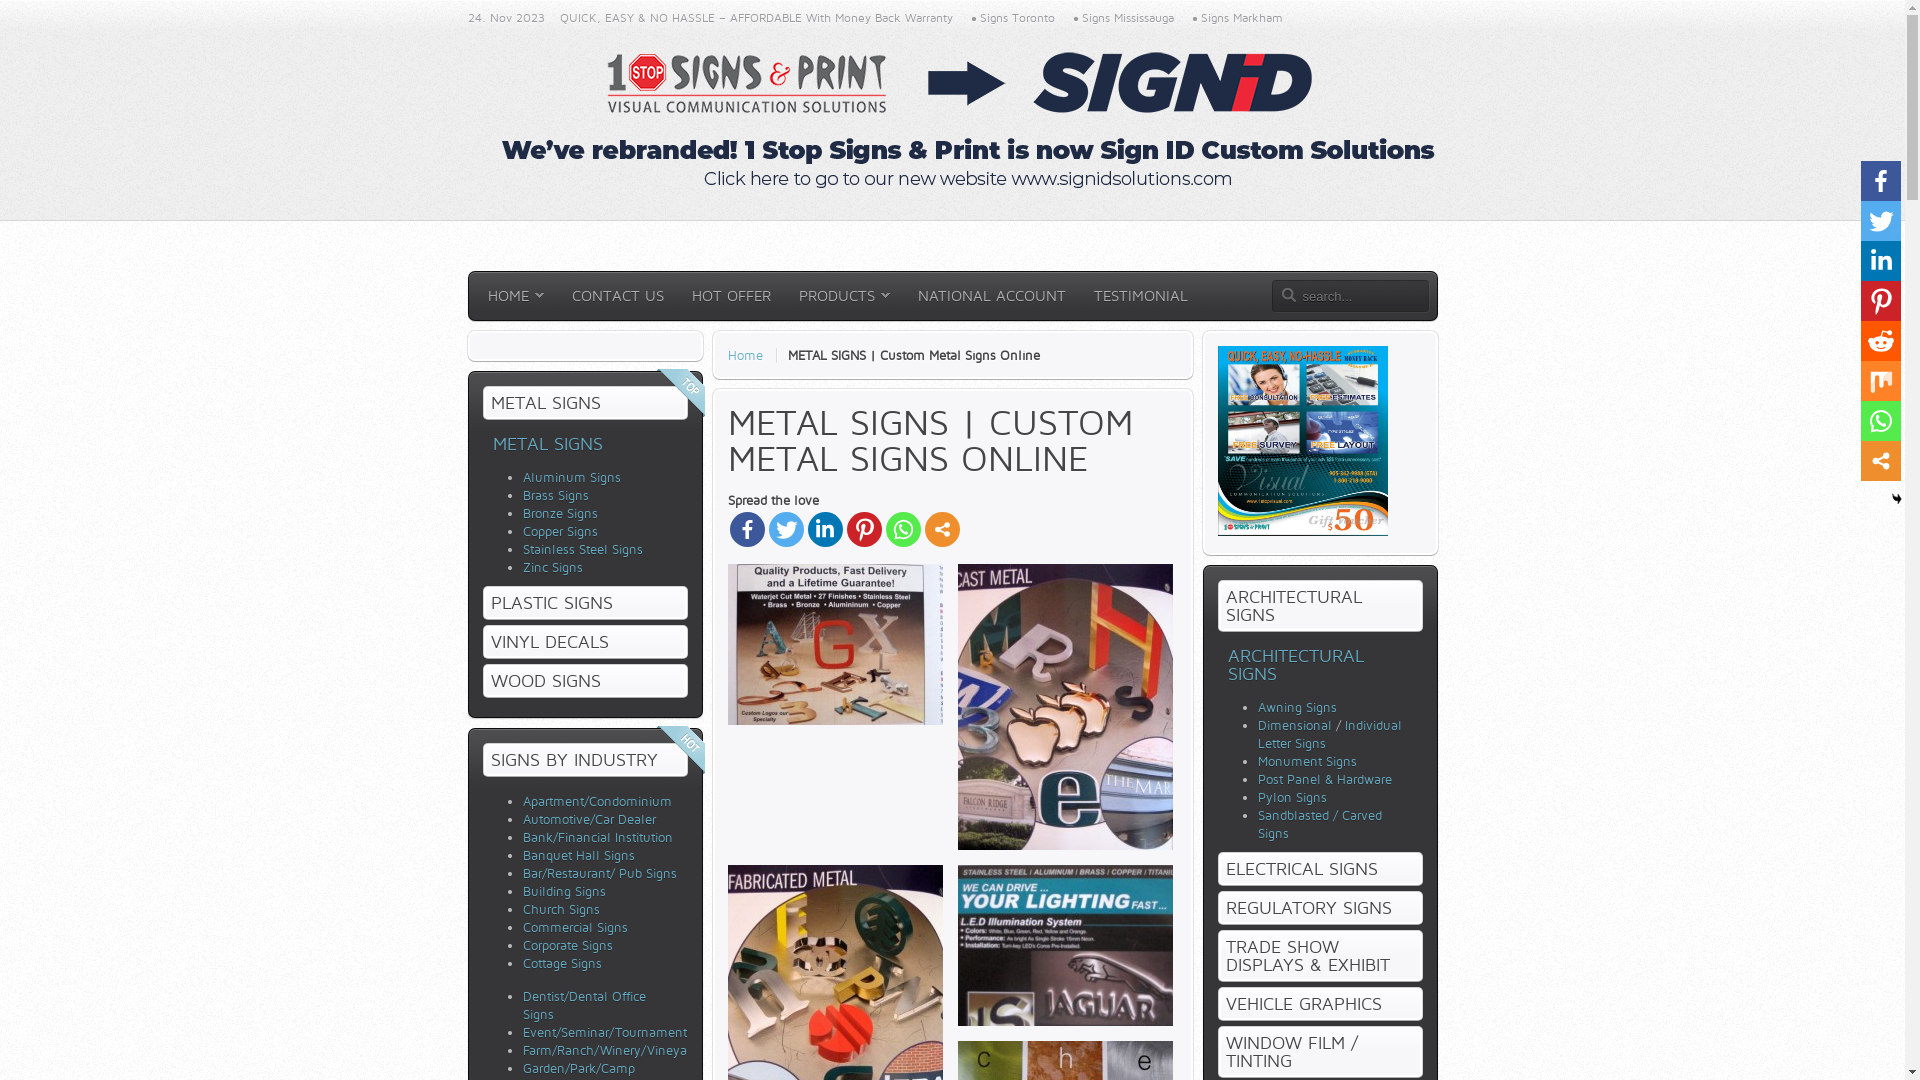  I want to click on Whatsapp, so click(904, 530).